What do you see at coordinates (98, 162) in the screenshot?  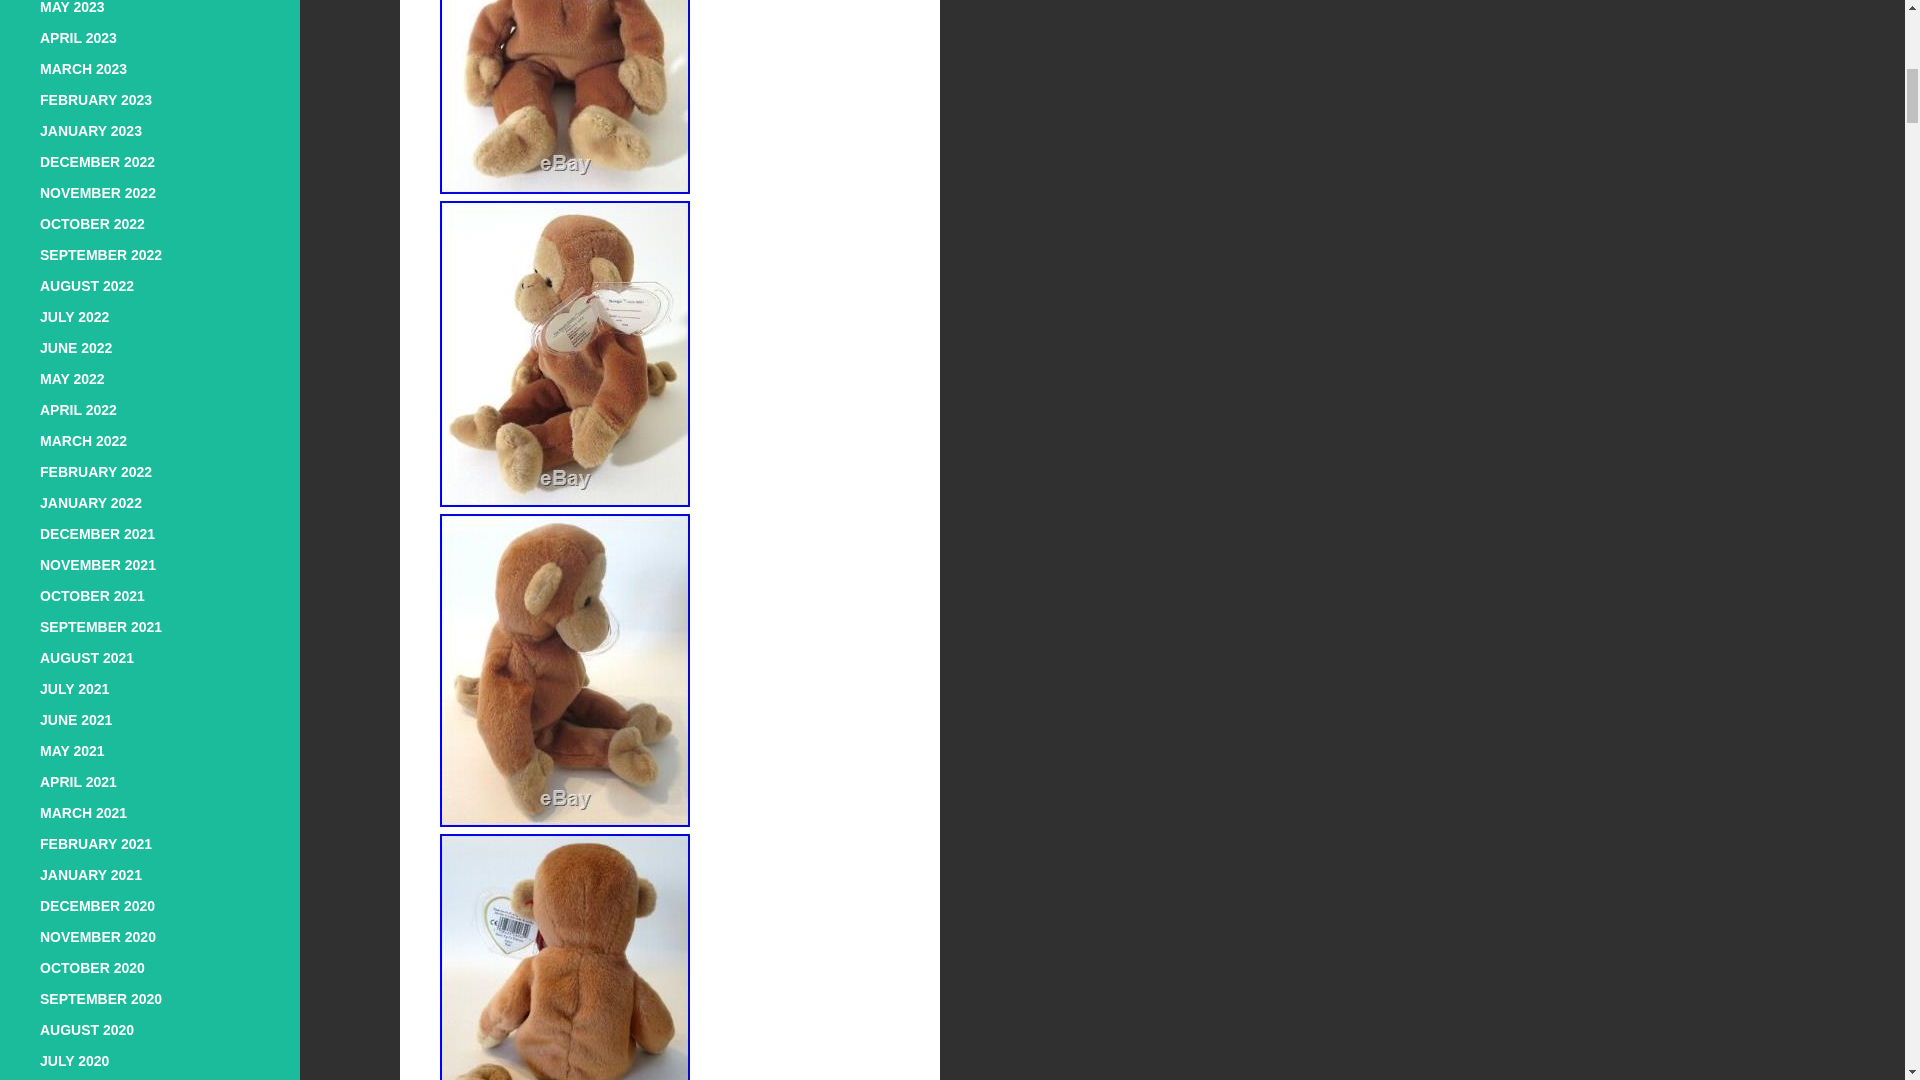 I see `DECEMBER 2022` at bounding box center [98, 162].